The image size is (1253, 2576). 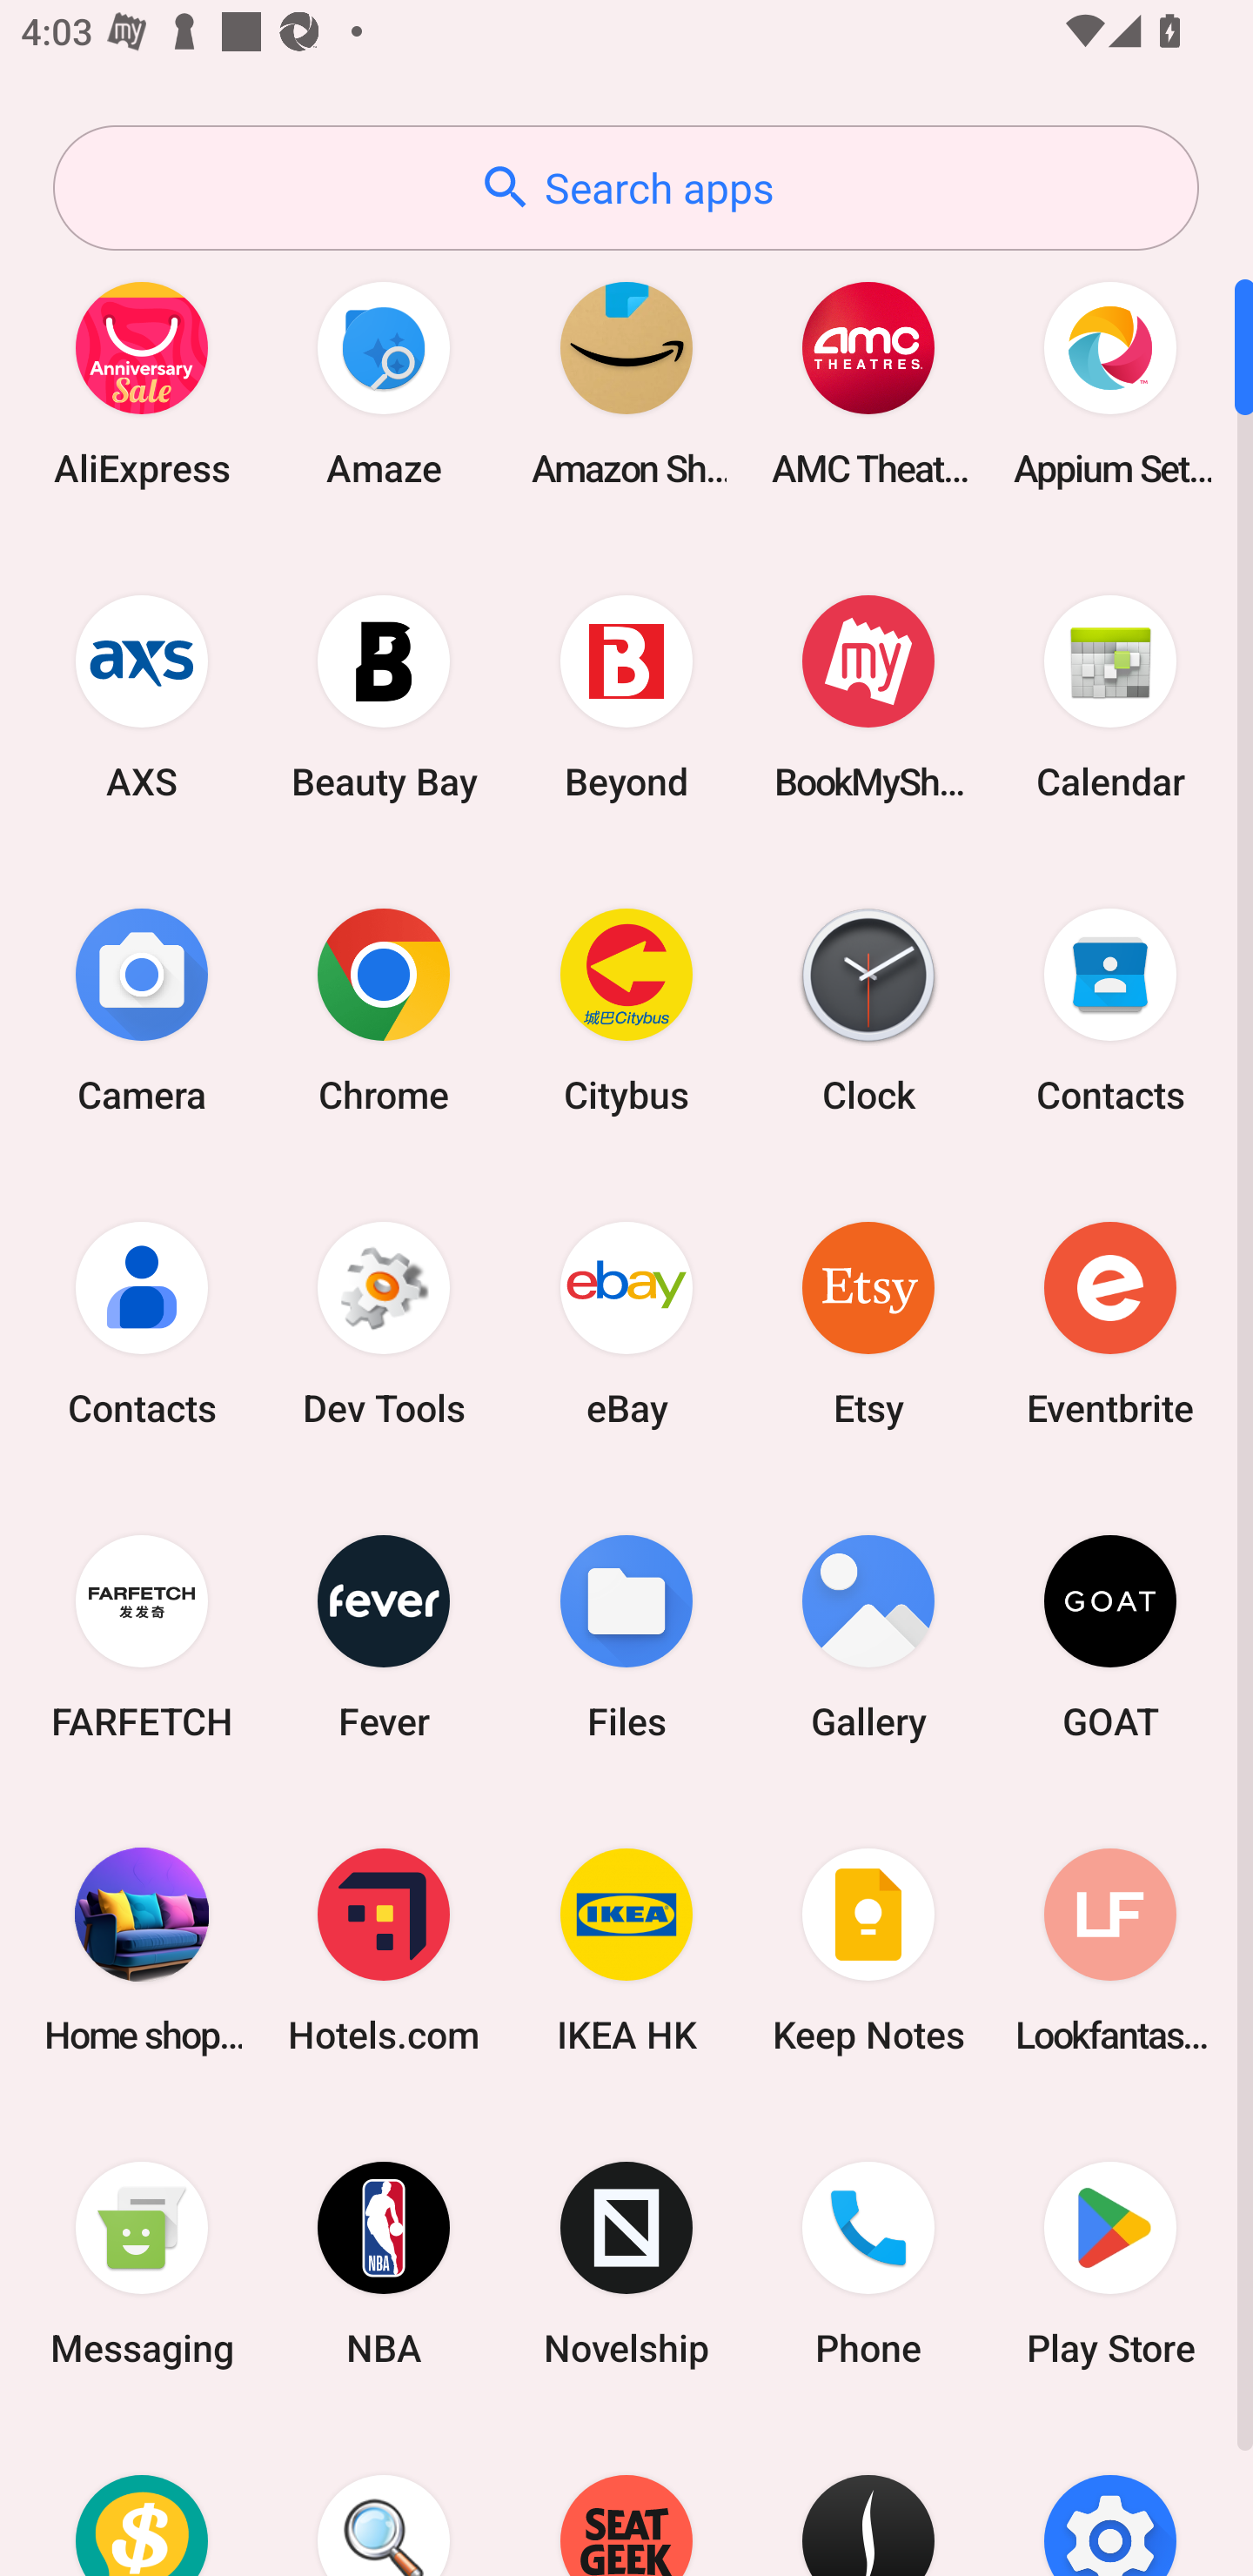 What do you see at coordinates (142, 696) in the screenshot?
I see `AXS` at bounding box center [142, 696].